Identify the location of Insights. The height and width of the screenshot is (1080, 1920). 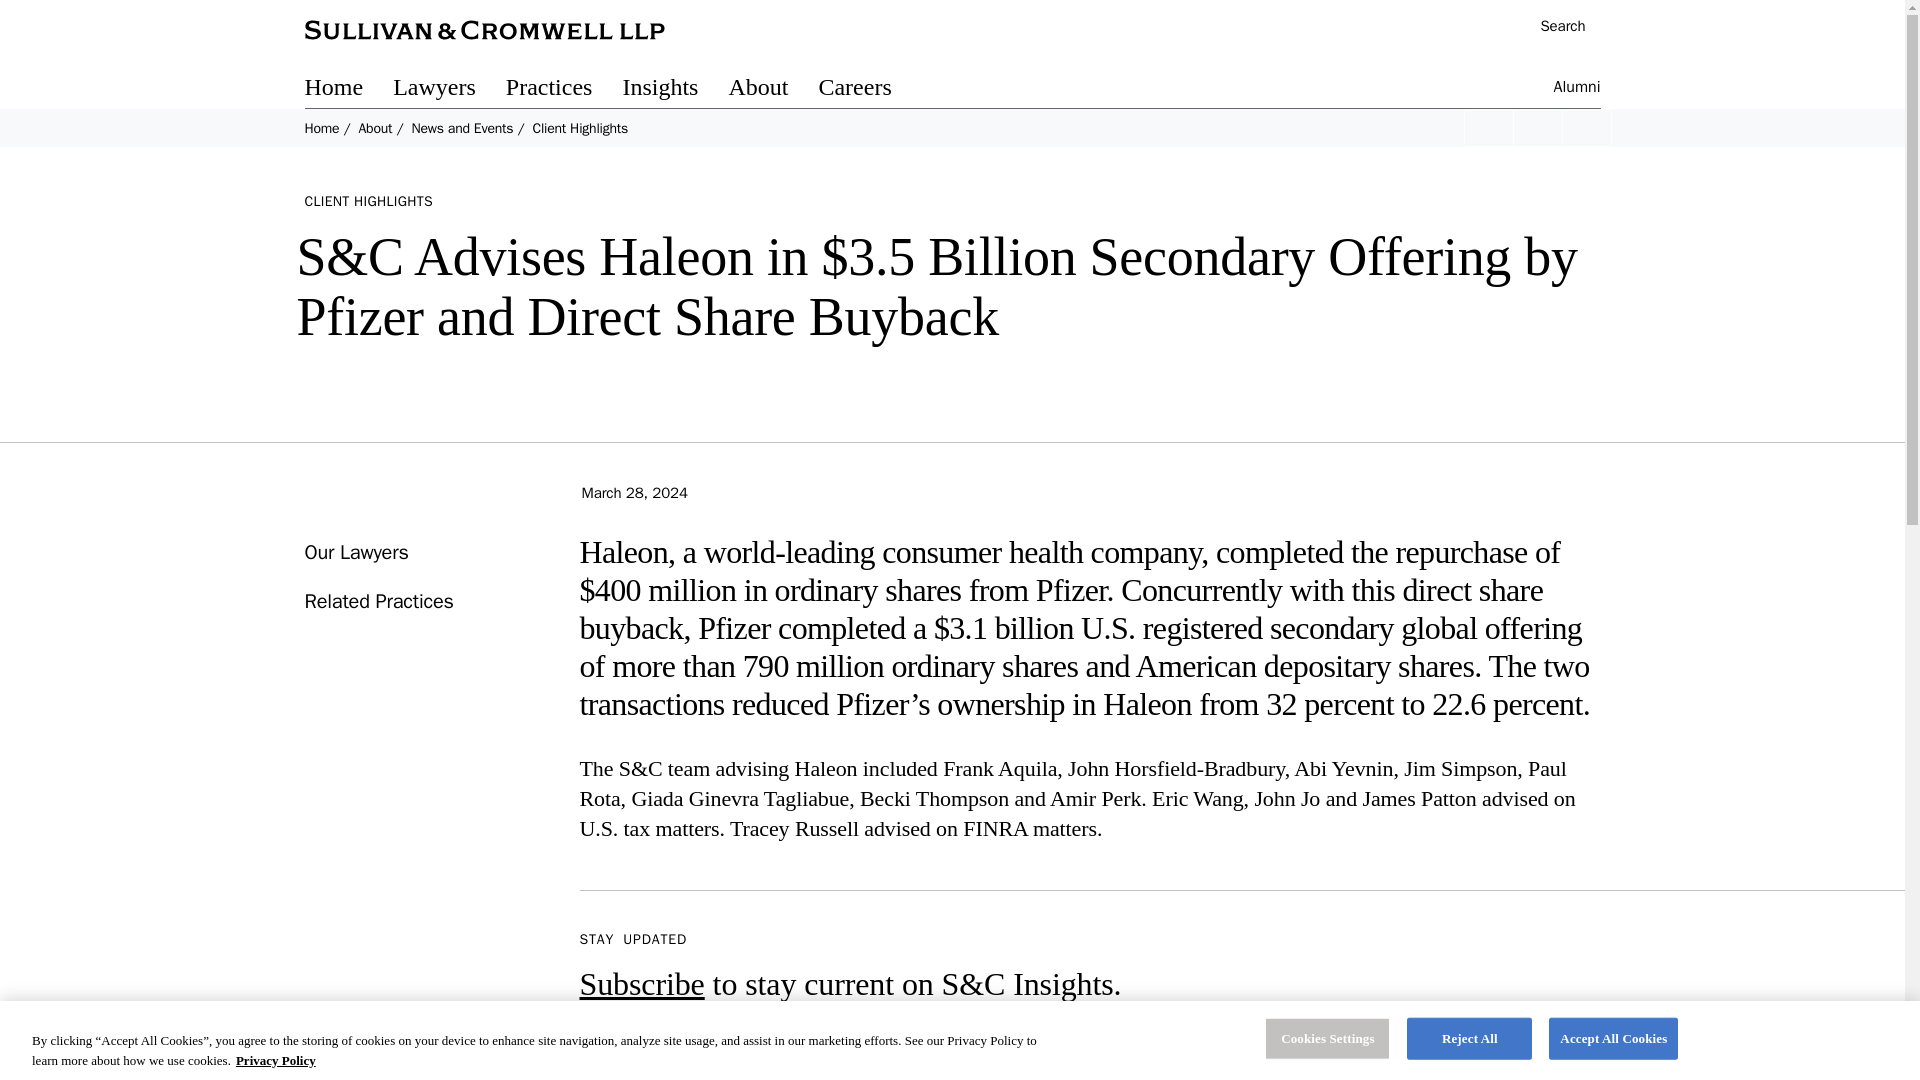
(674, 90).